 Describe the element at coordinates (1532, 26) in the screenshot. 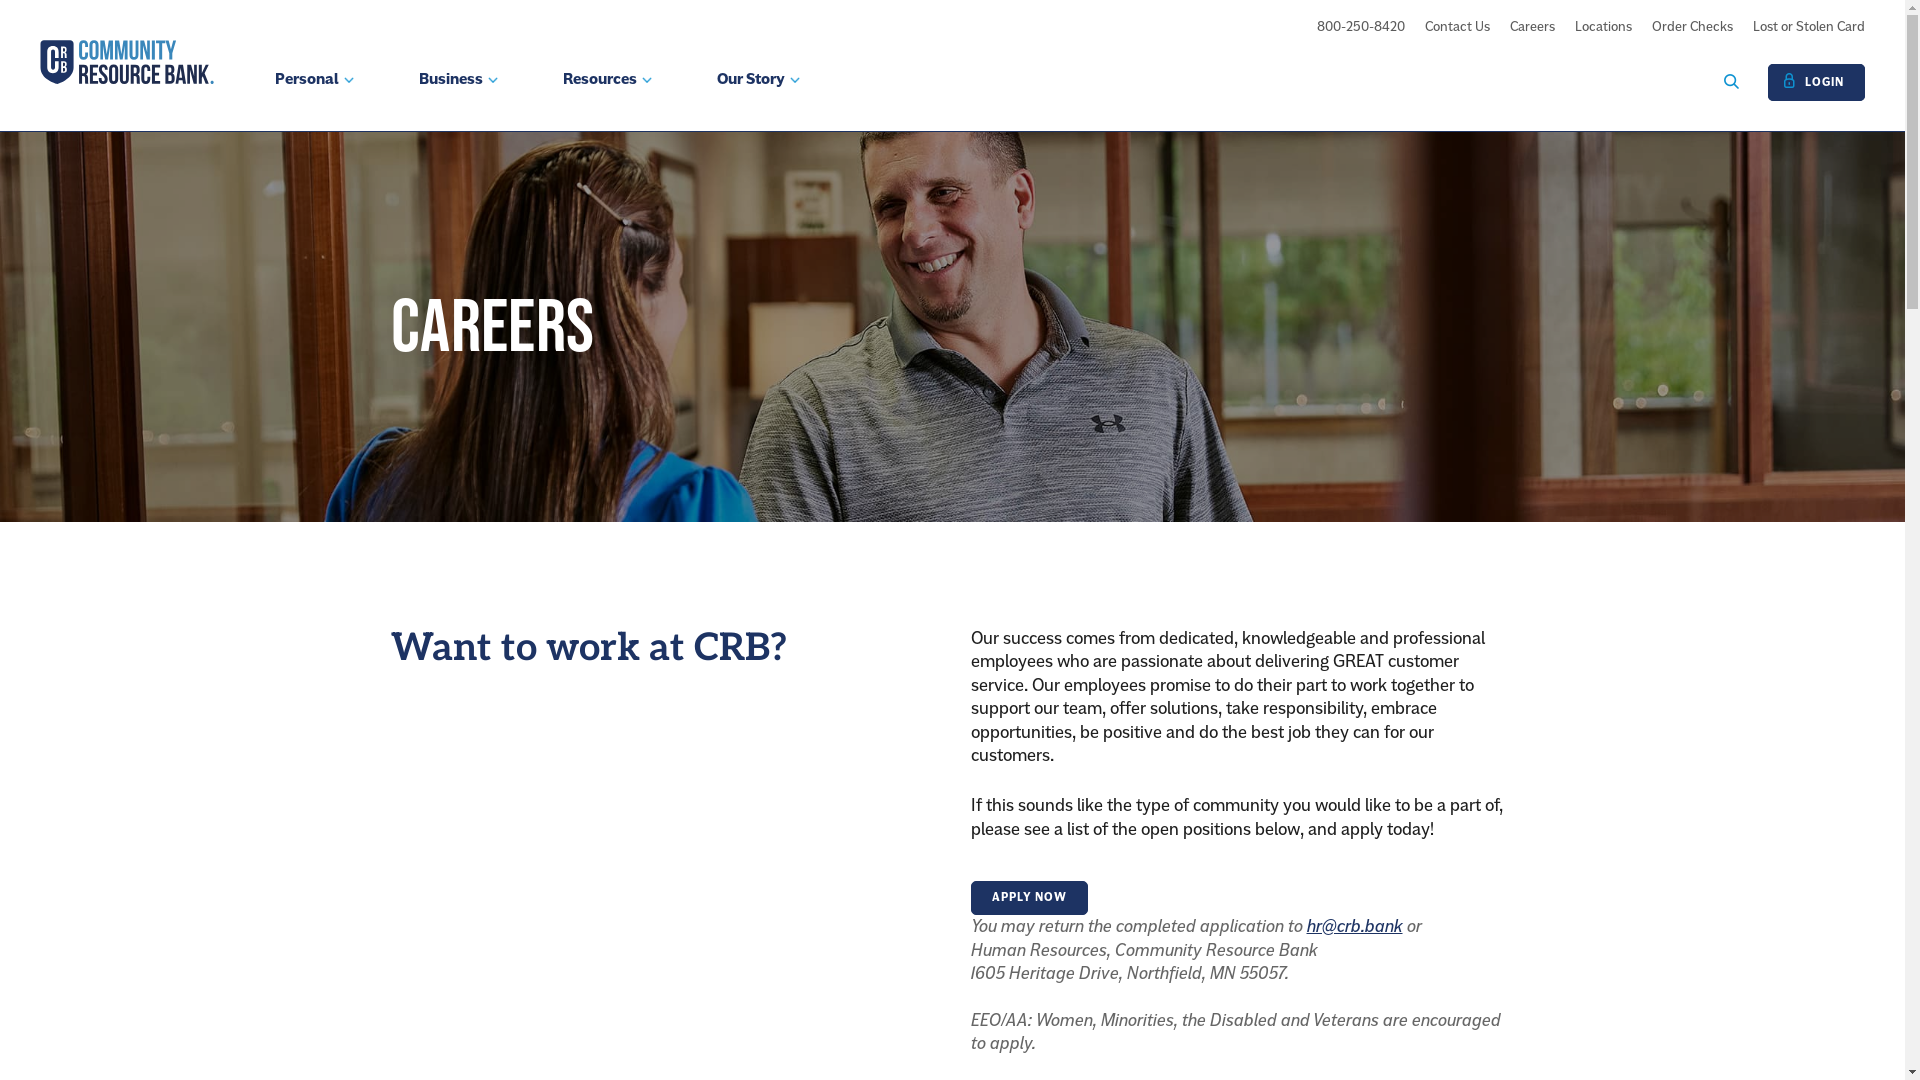

I see `Careers` at that location.